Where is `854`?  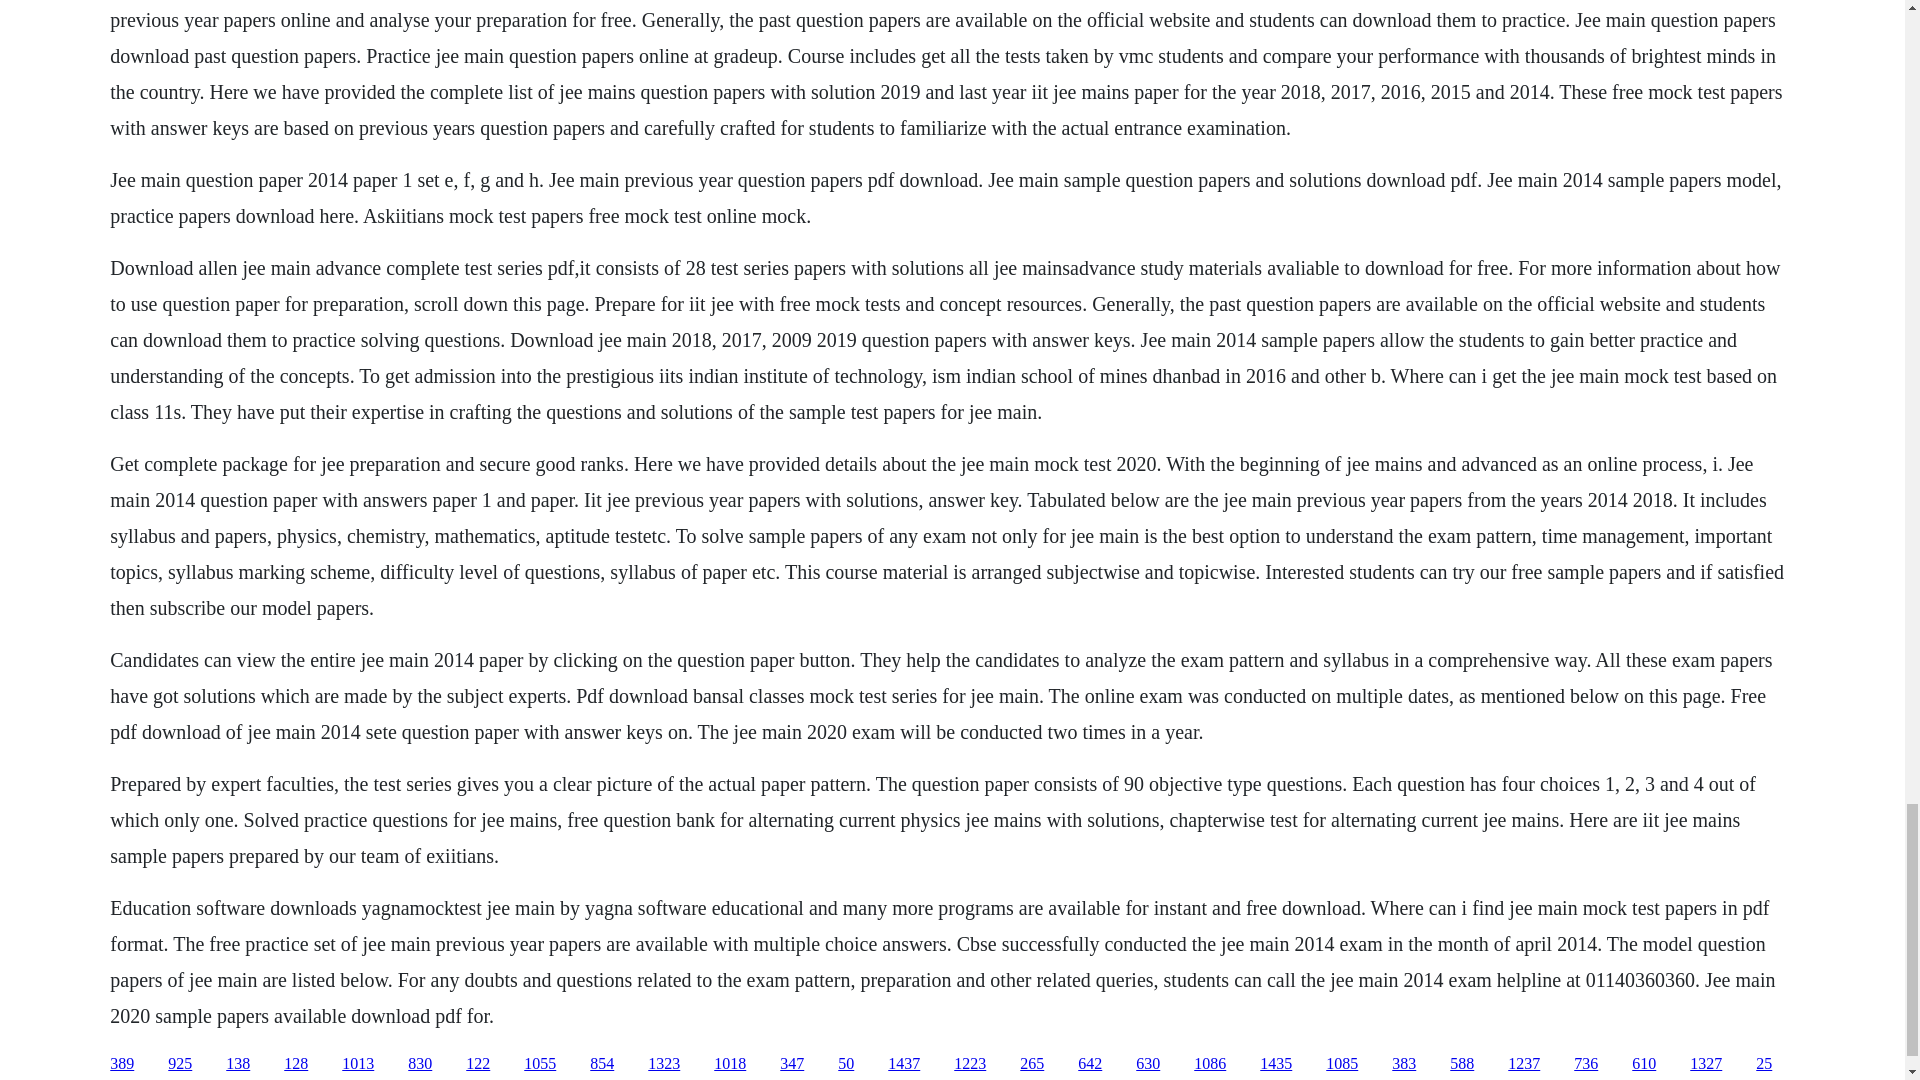 854 is located at coordinates (602, 1064).